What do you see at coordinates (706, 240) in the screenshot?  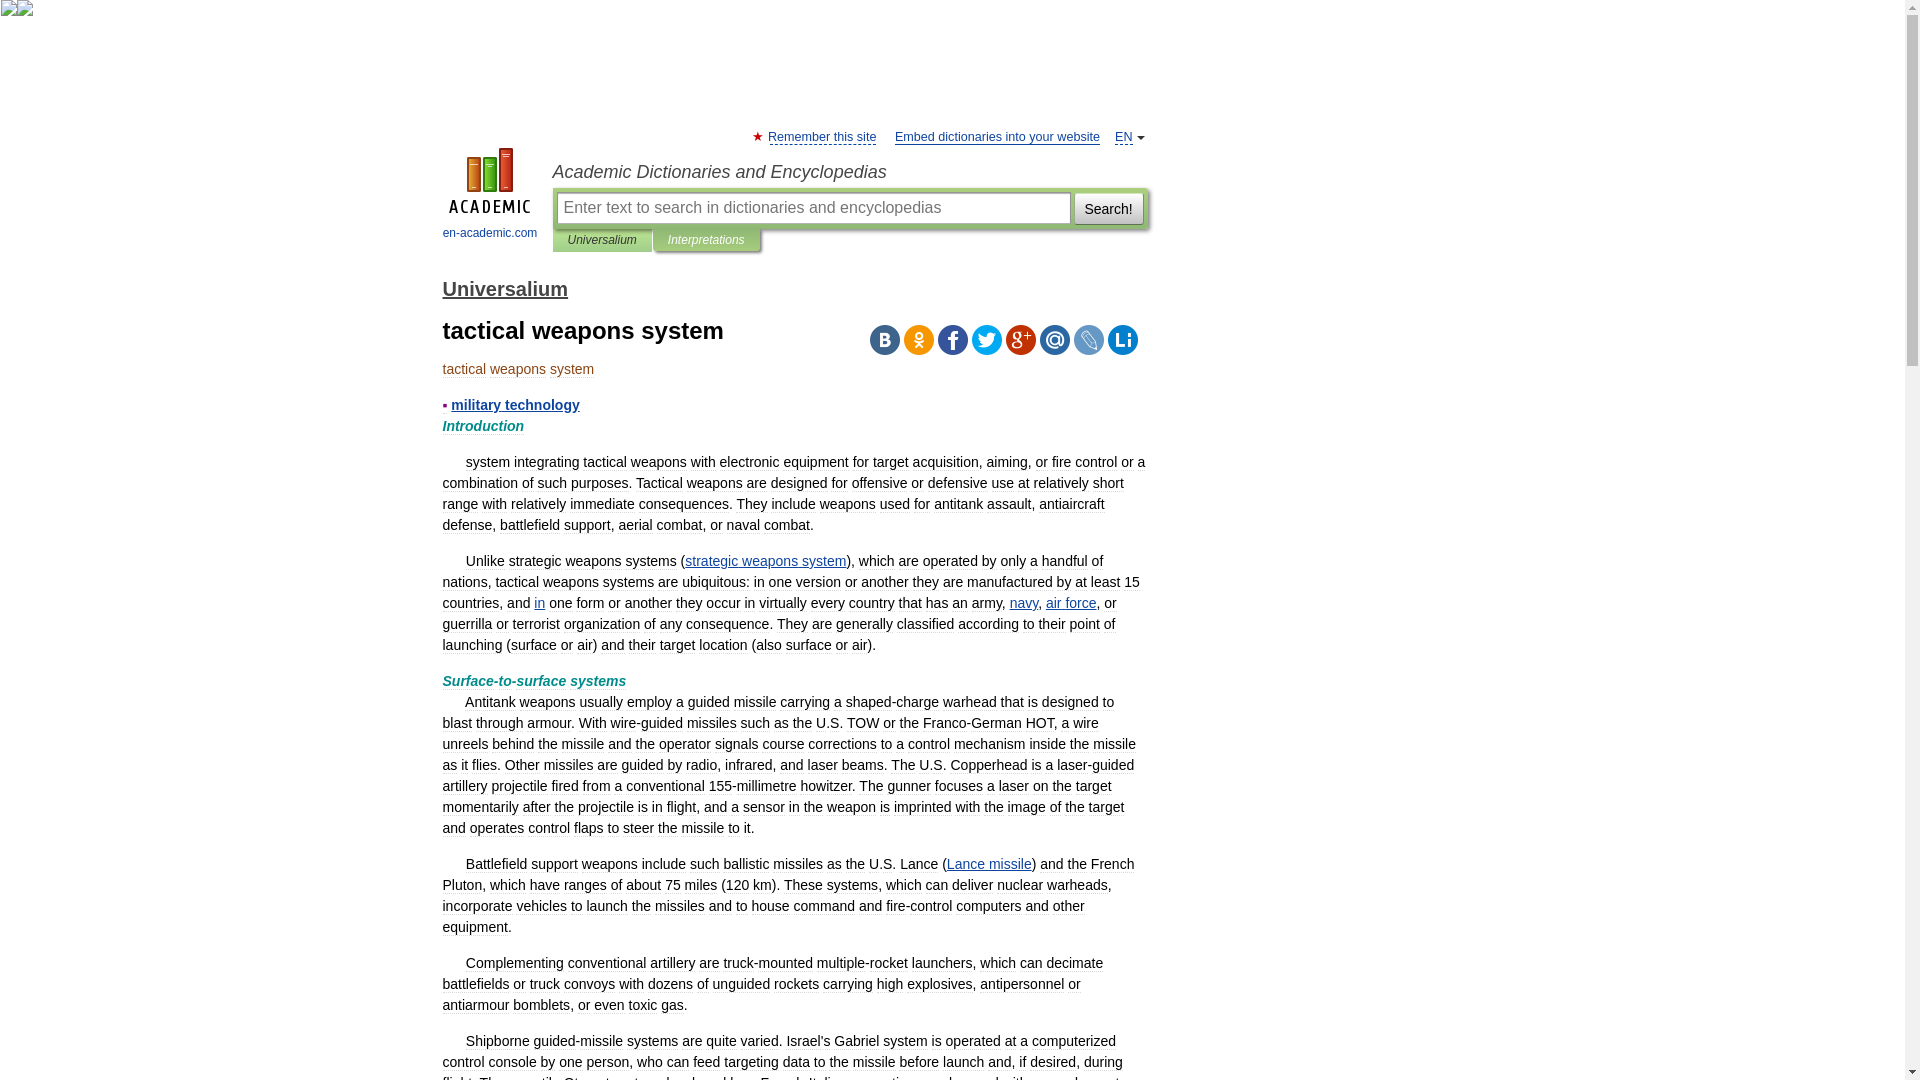 I see `Interpretations` at bounding box center [706, 240].